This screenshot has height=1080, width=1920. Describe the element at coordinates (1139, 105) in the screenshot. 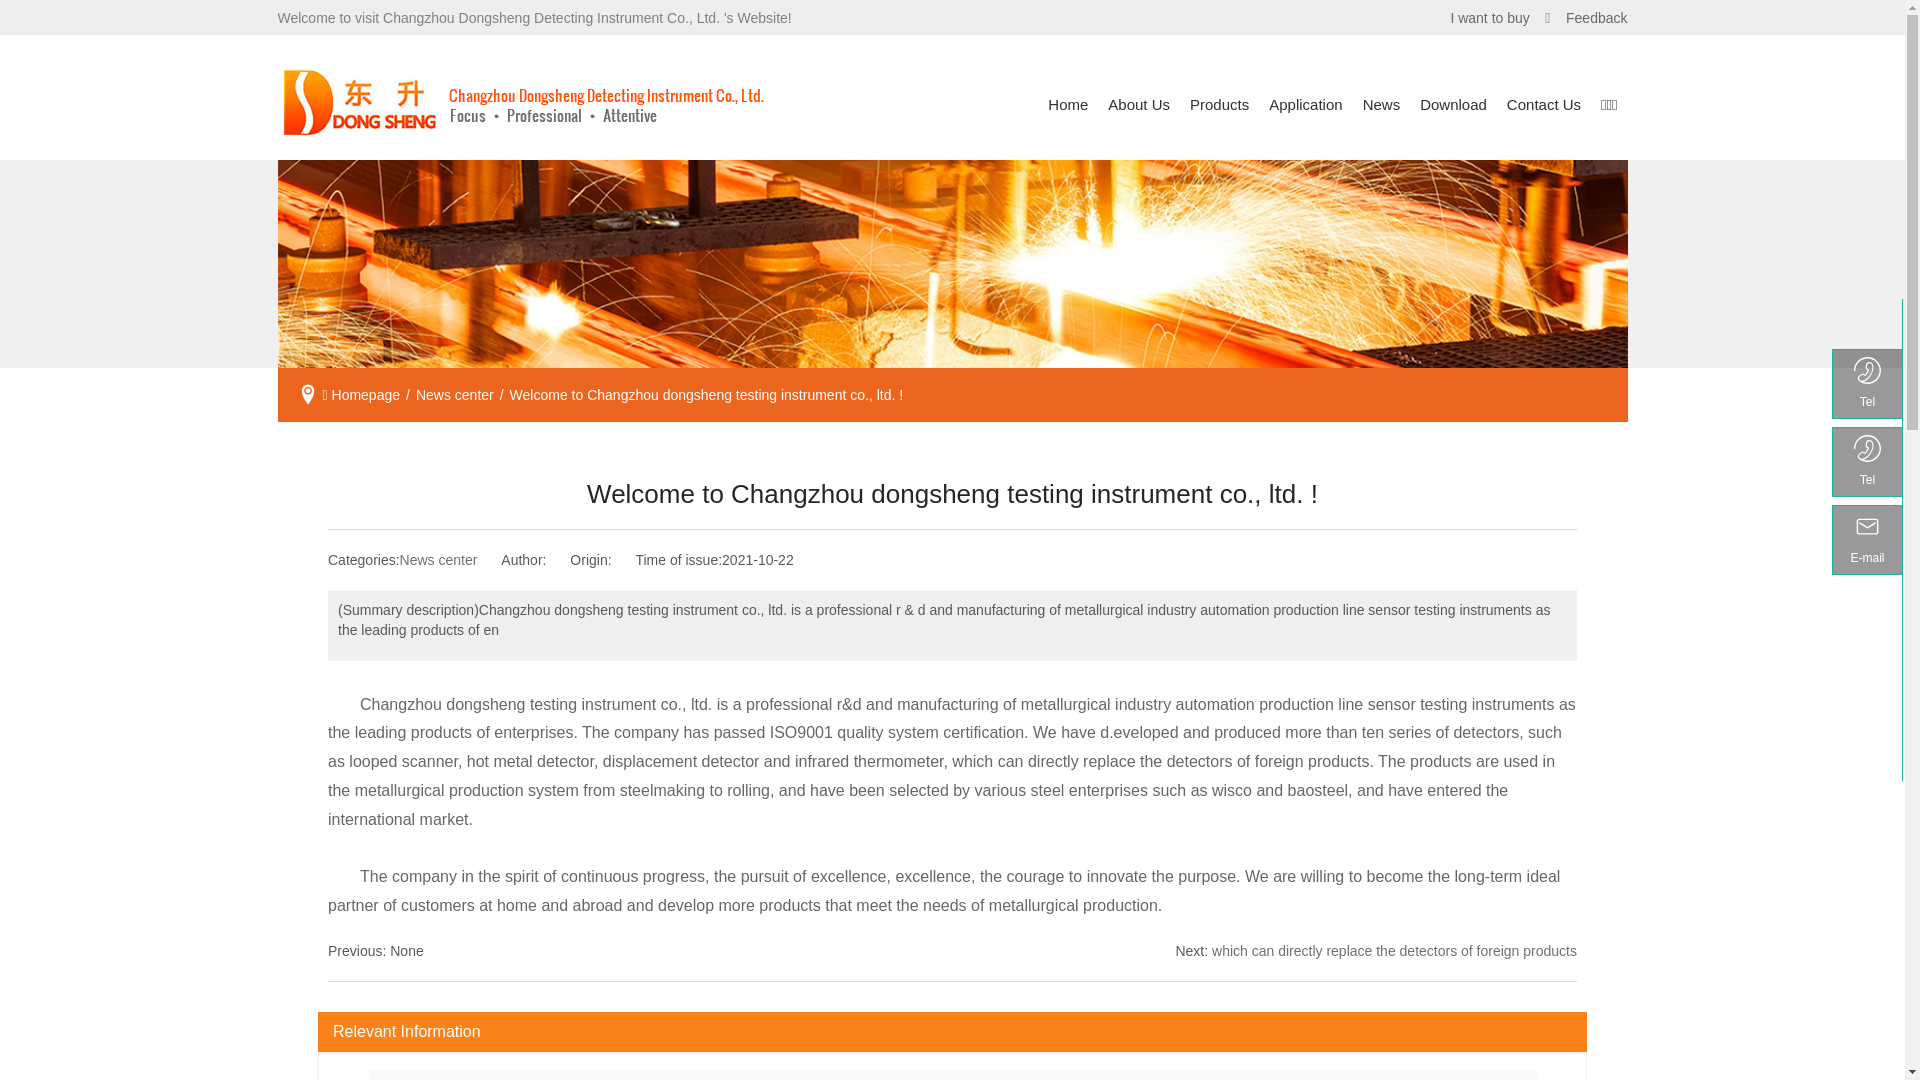

I see `About Us` at that location.